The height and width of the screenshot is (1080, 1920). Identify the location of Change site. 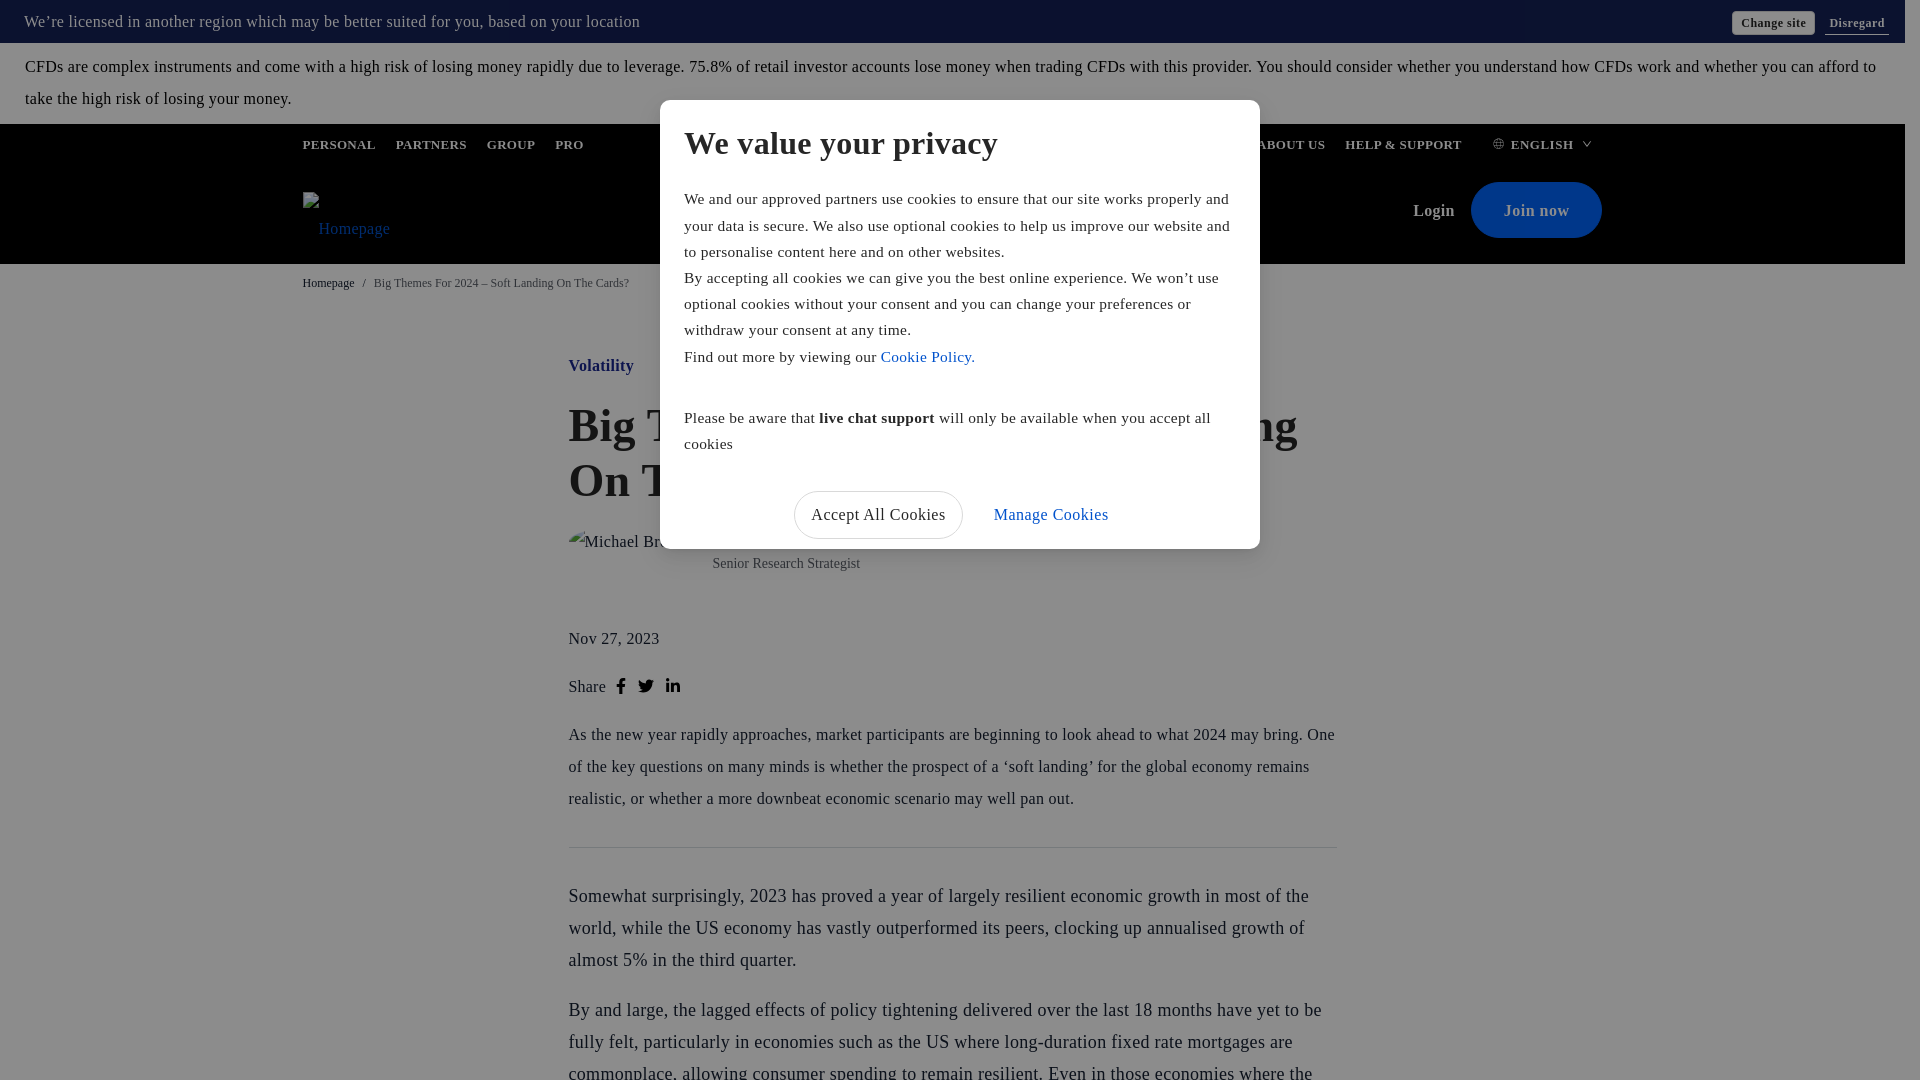
(1772, 22).